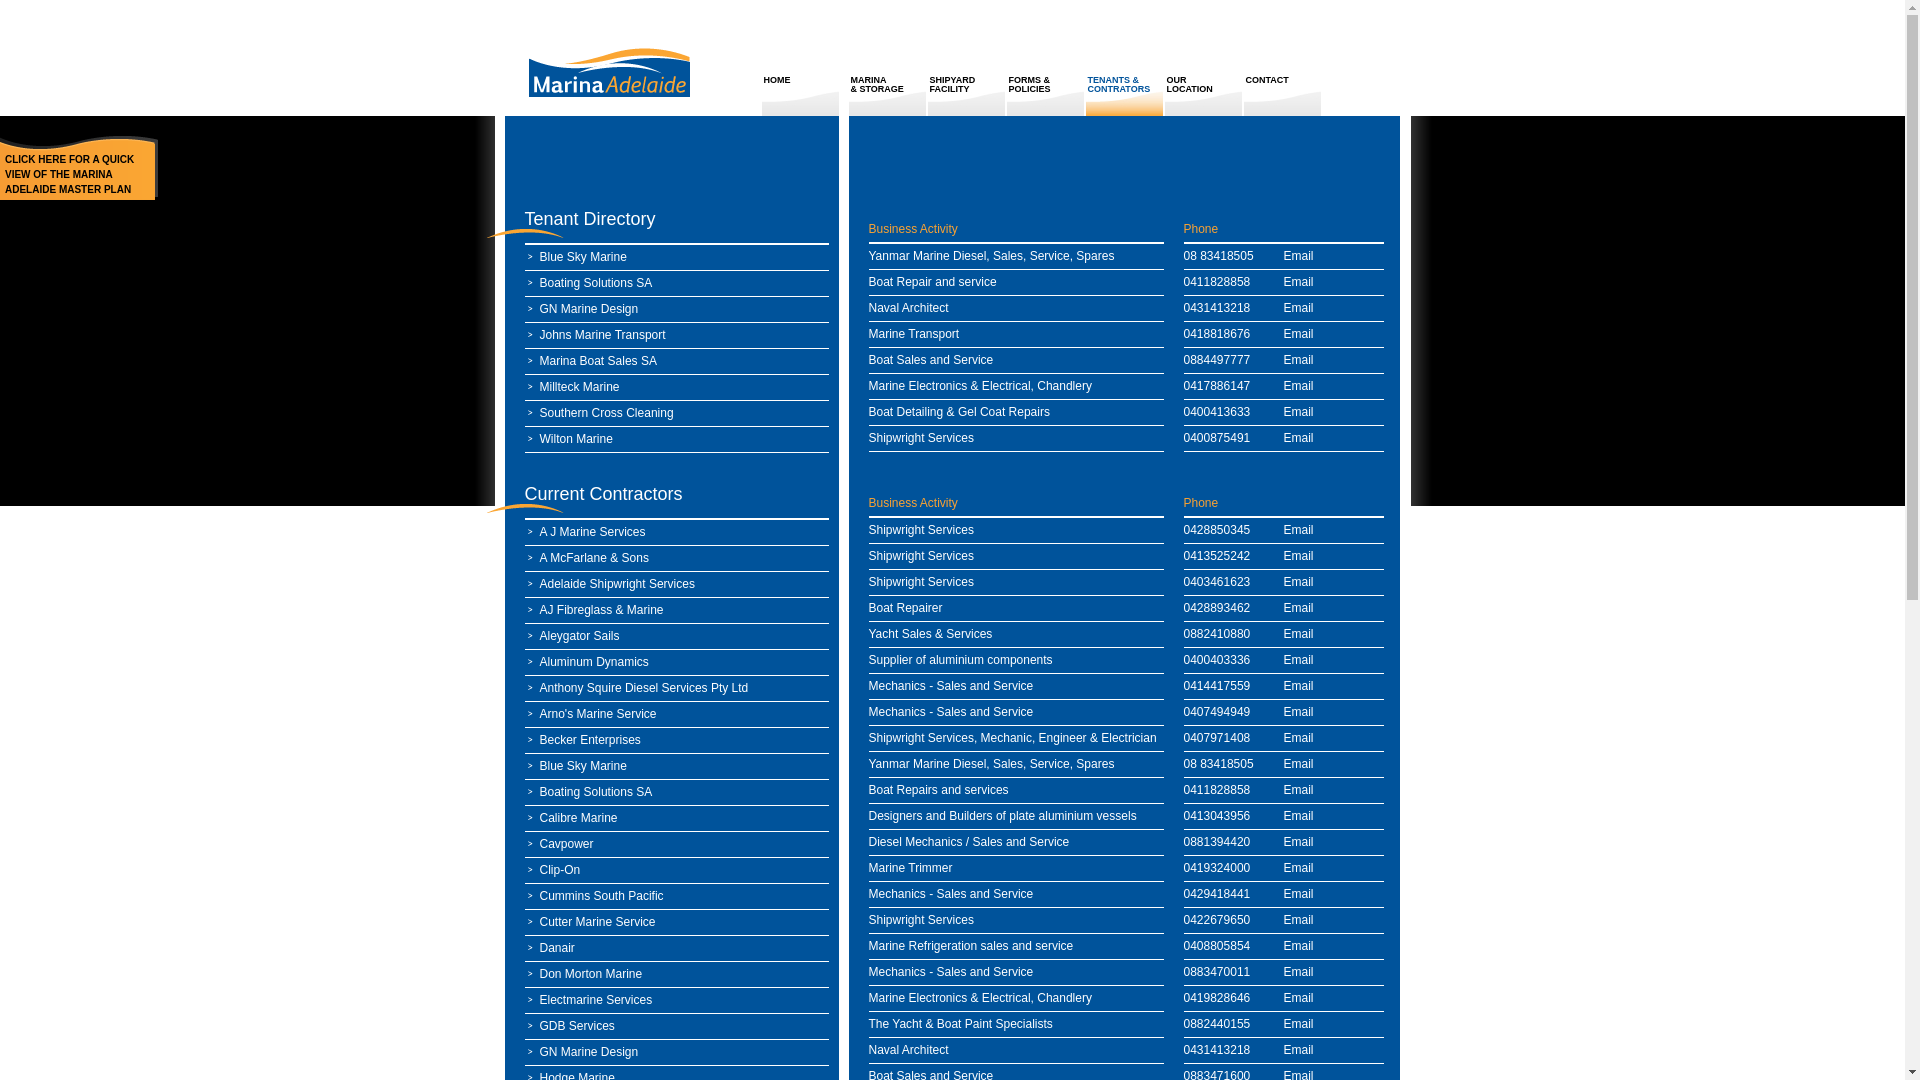 The height and width of the screenshot is (1080, 1920). I want to click on Email, so click(1299, 842).